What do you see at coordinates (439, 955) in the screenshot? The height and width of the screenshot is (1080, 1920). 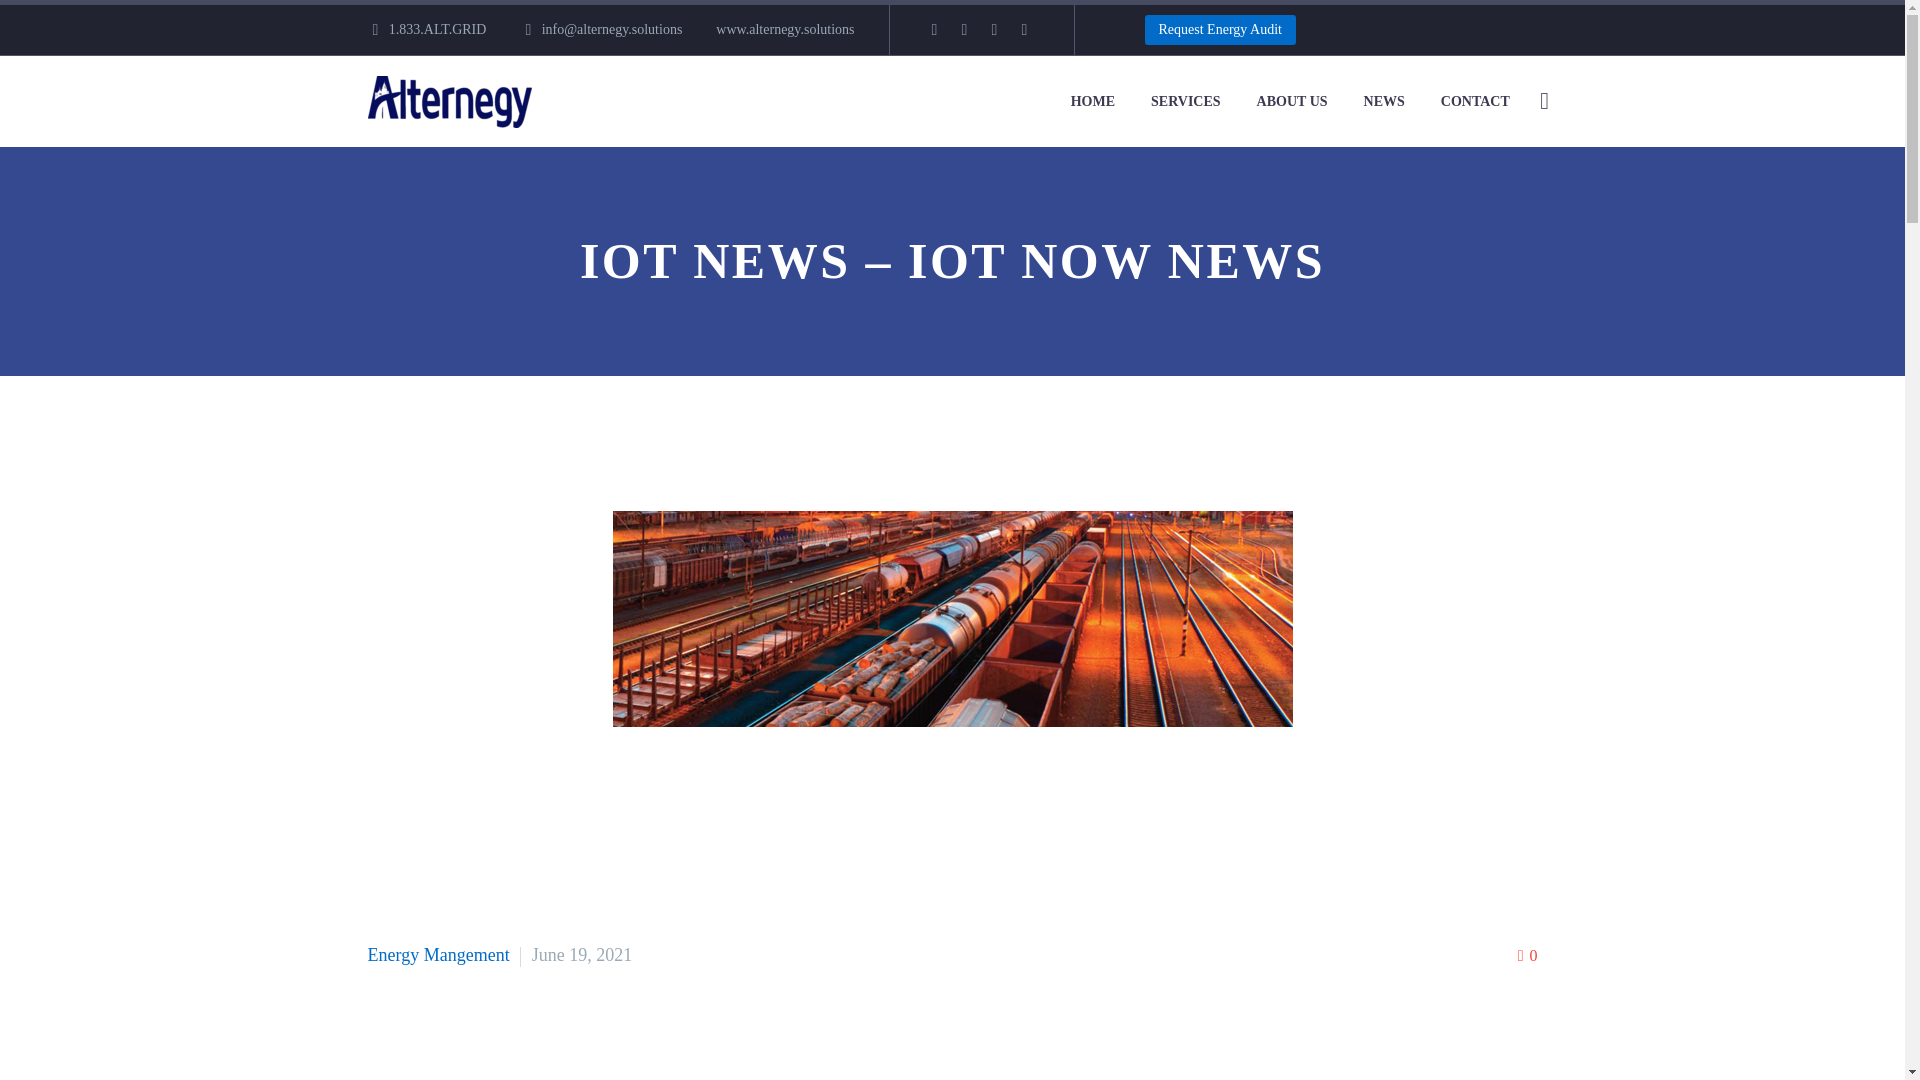 I see `View all posts in Energy Mangement` at bounding box center [439, 955].